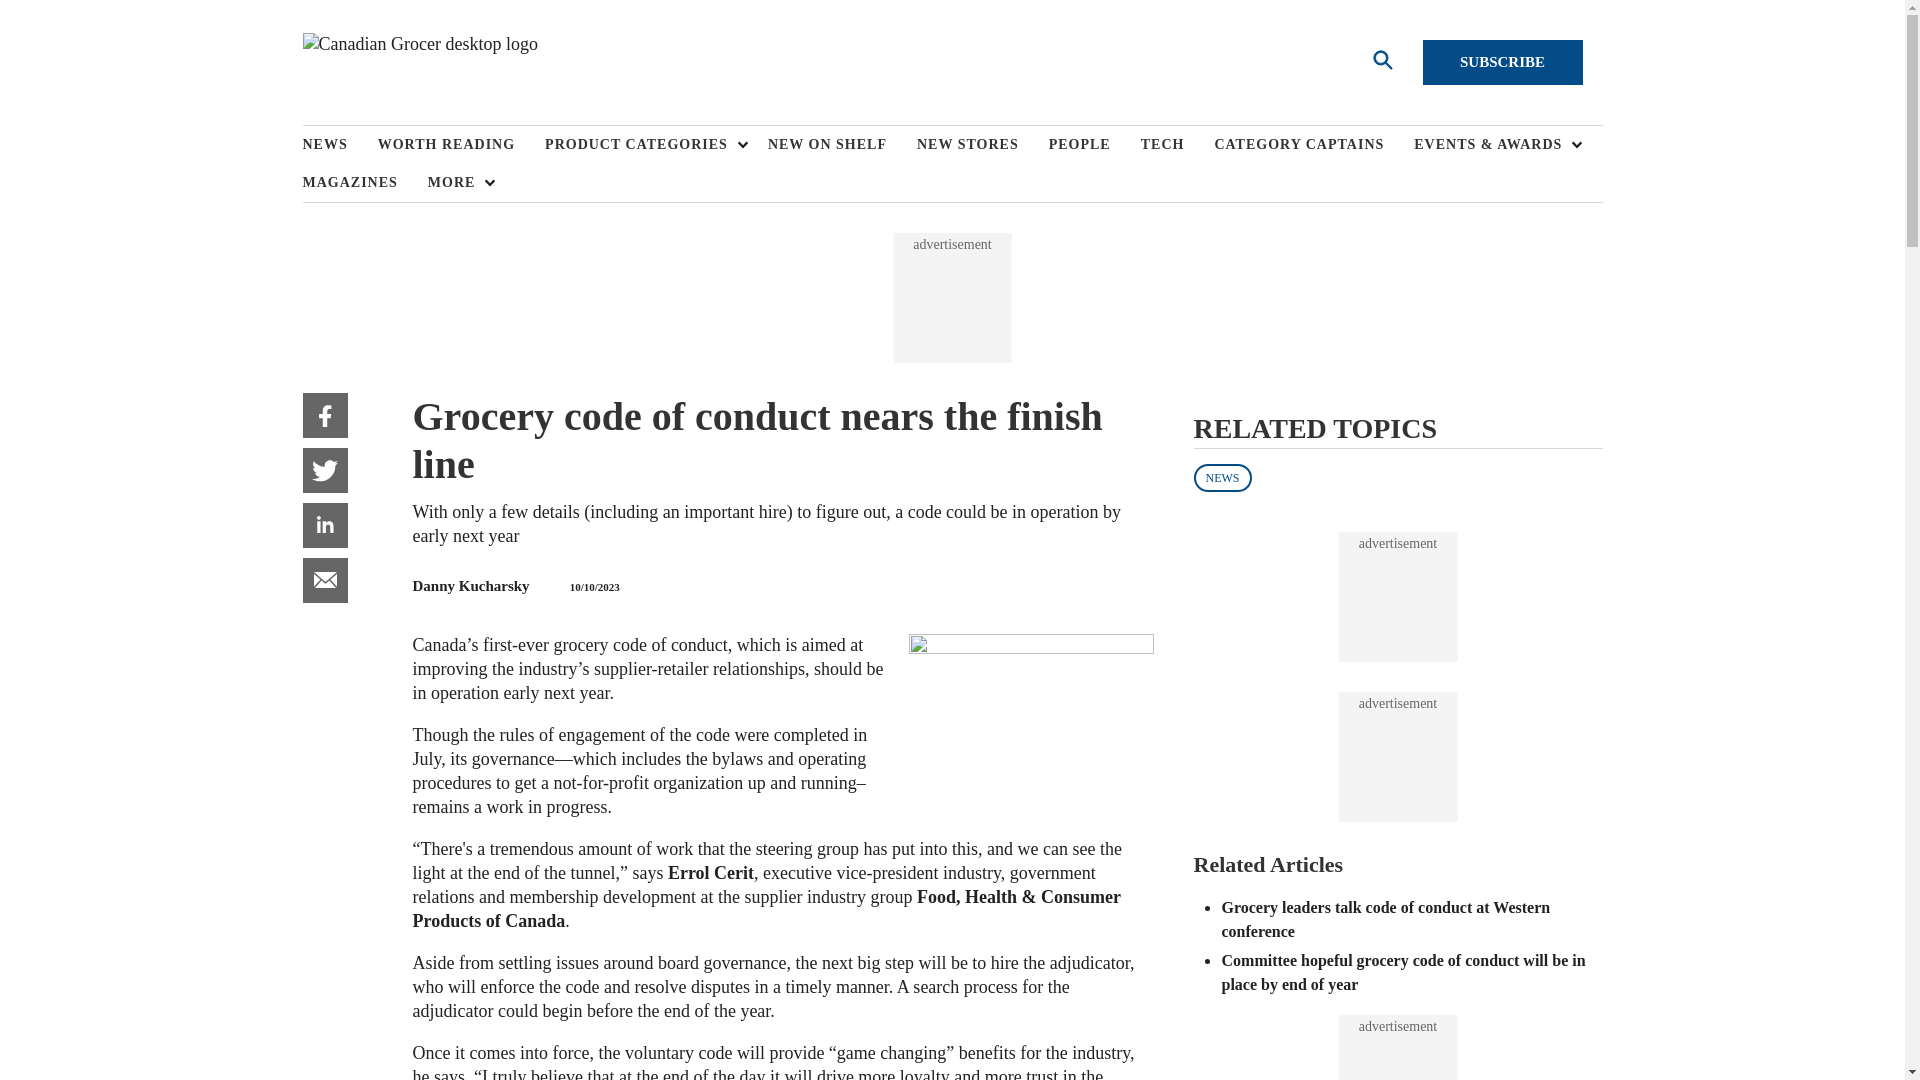 This screenshot has height=1080, width=1920. Describe the element at coordinates (324, 470) in the screenshot. I see `twitter` at that location.